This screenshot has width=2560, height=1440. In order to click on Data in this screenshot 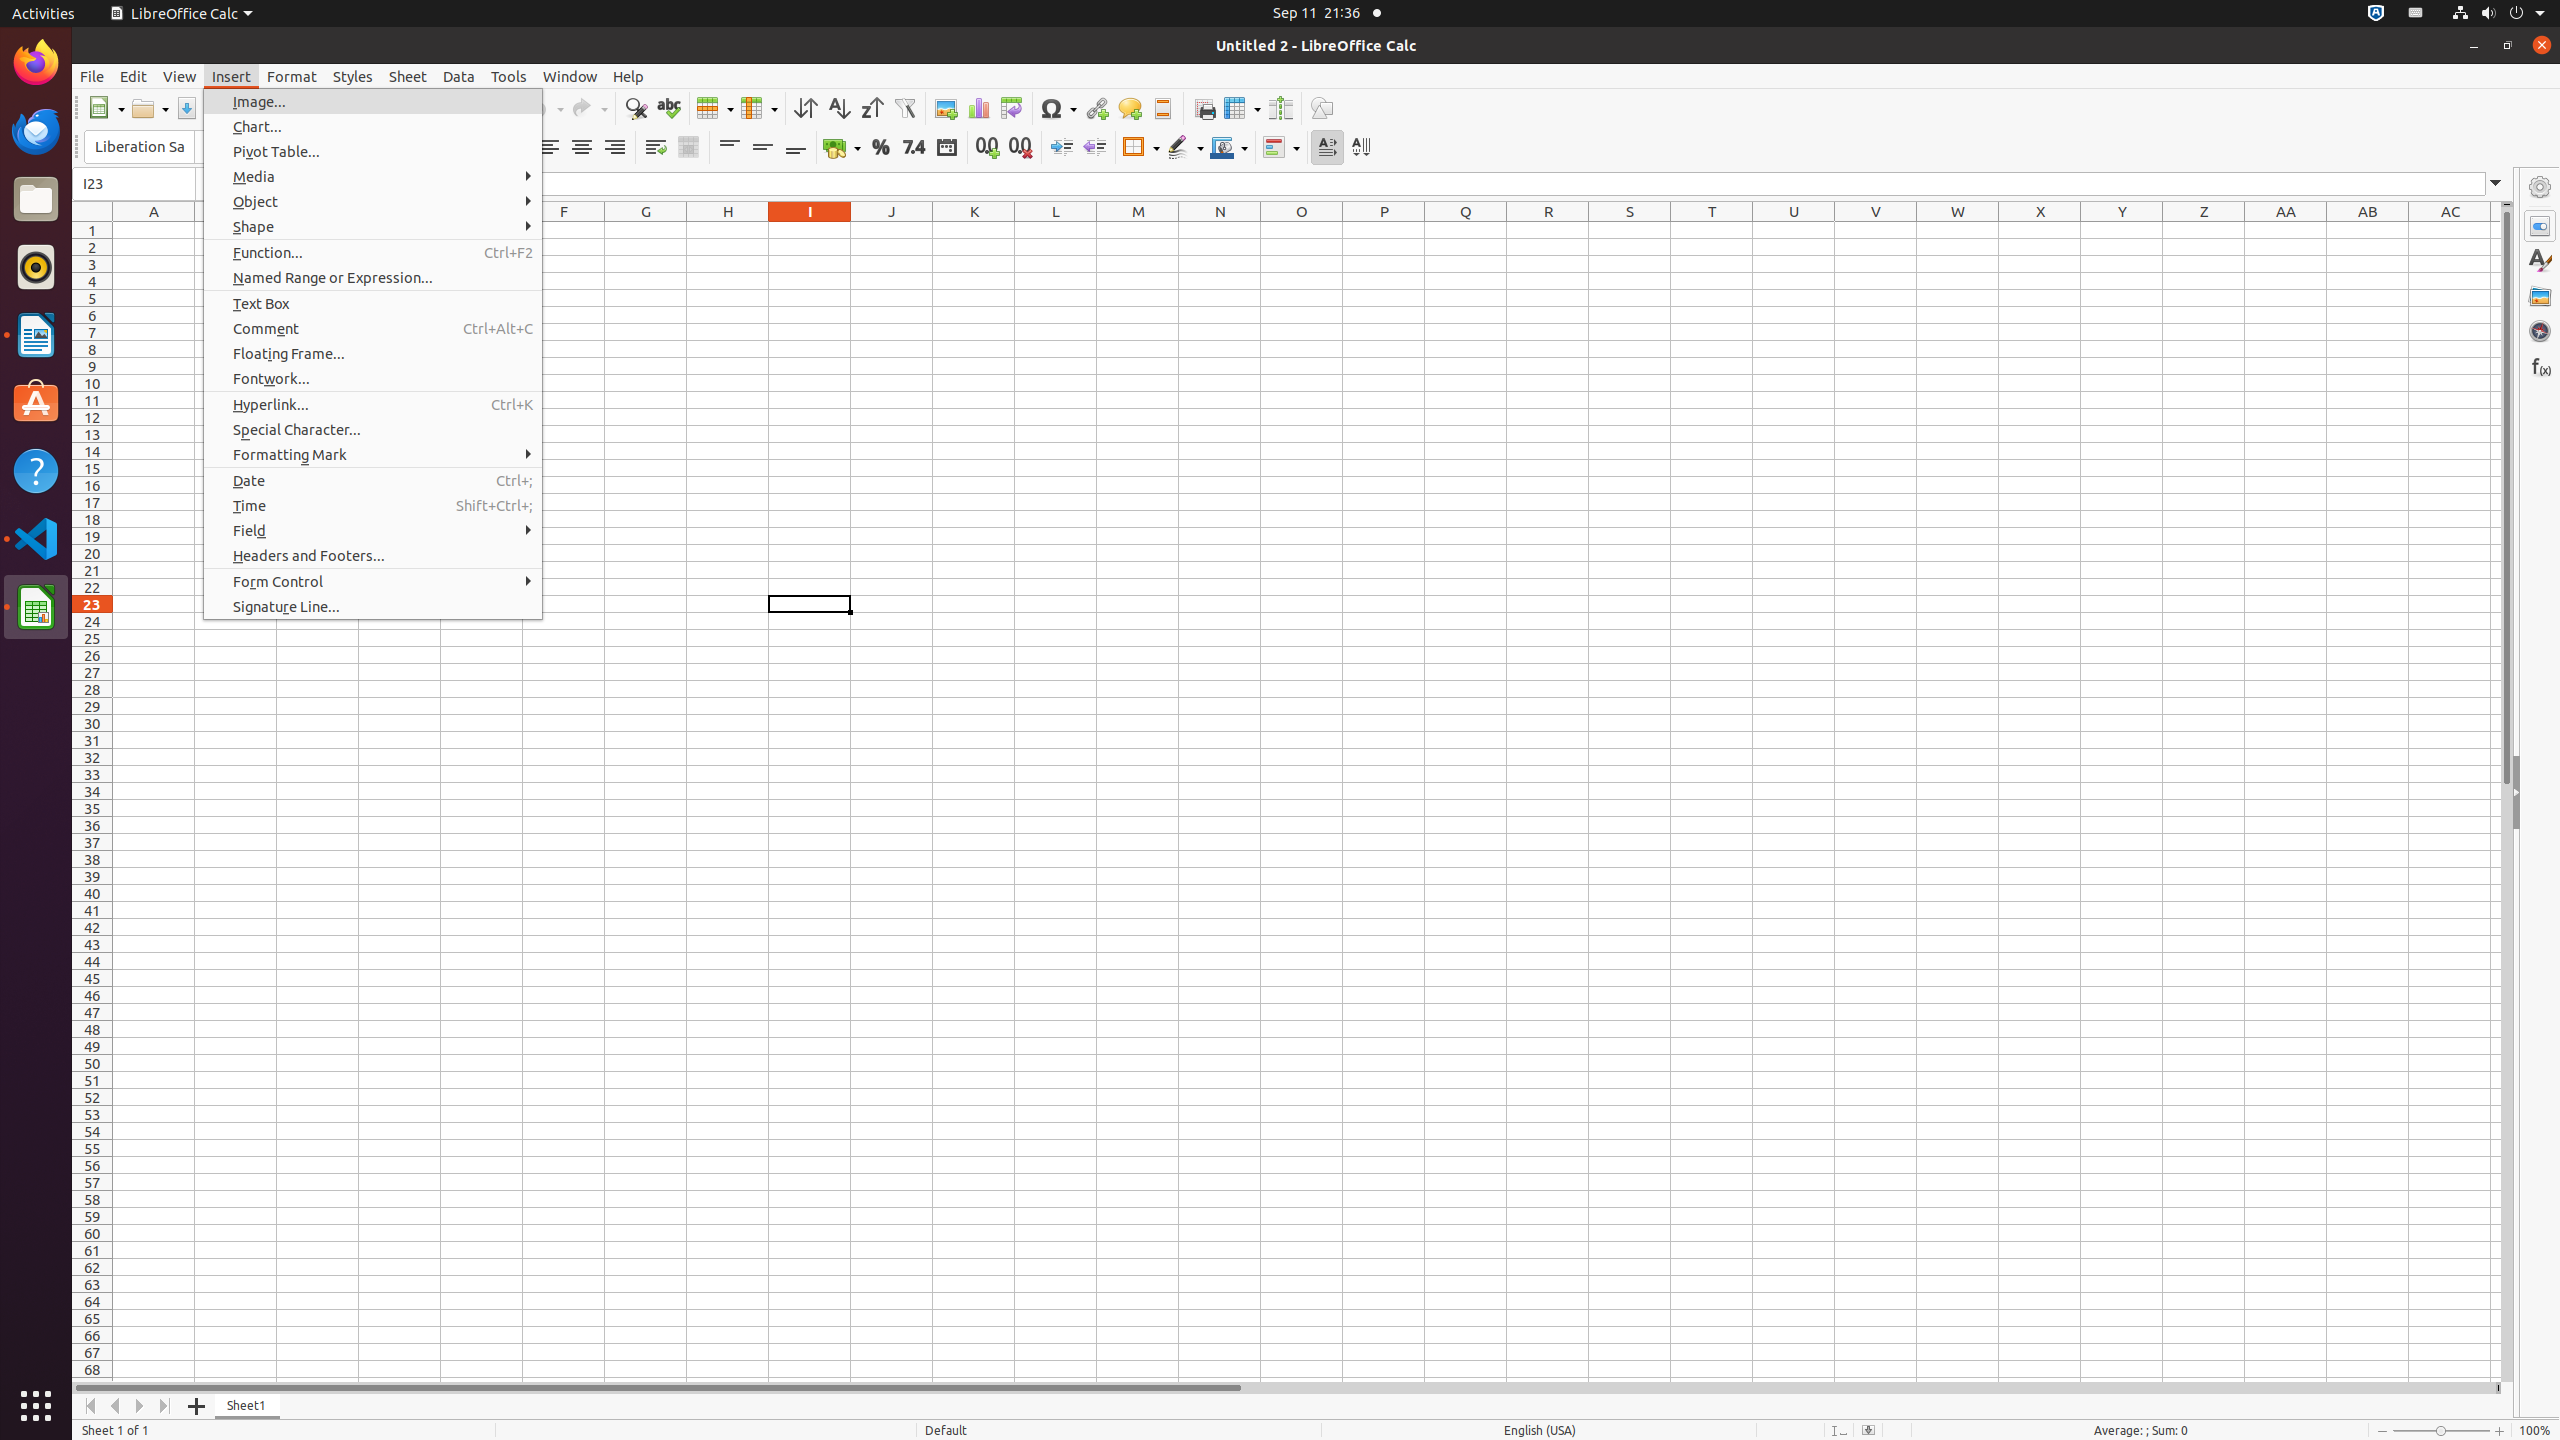, I will do `click(459, 76)`.